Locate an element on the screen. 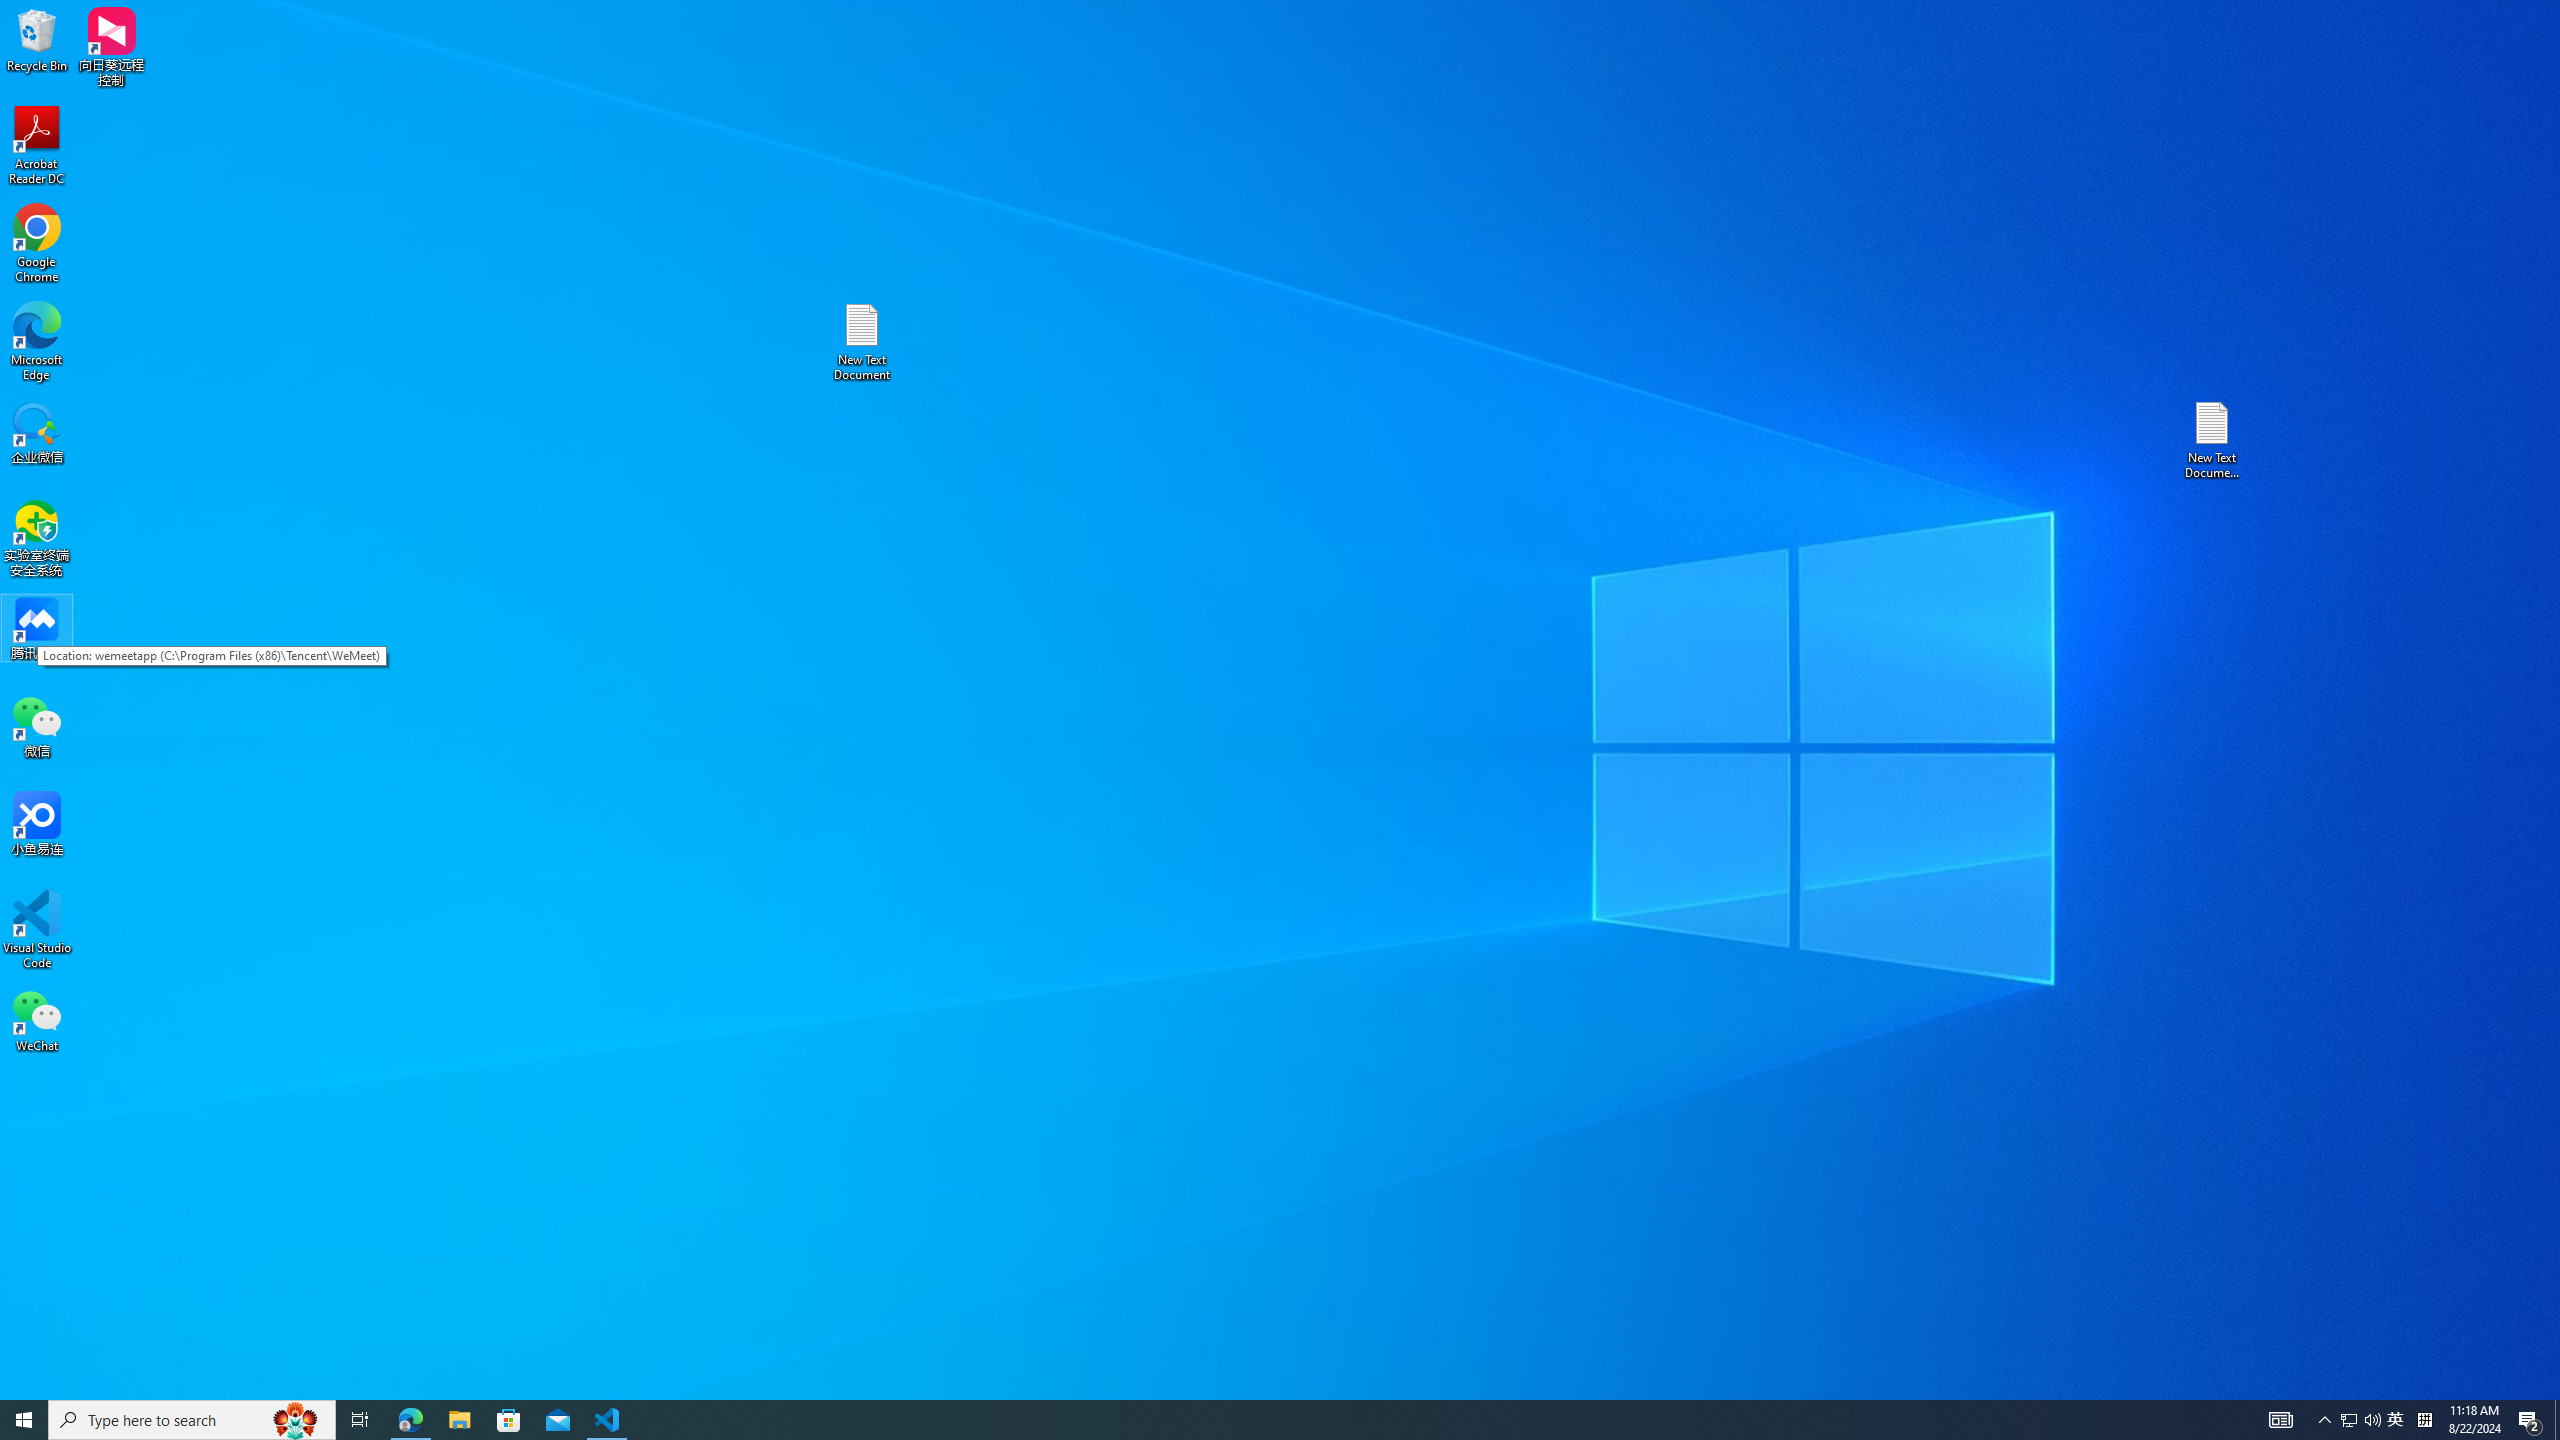 Image resolution: width=2560 pixels, height=1440 pixels. Tray Input Indicator - Chinese (Simplified, China) is located at coordinates (2424, 1420).